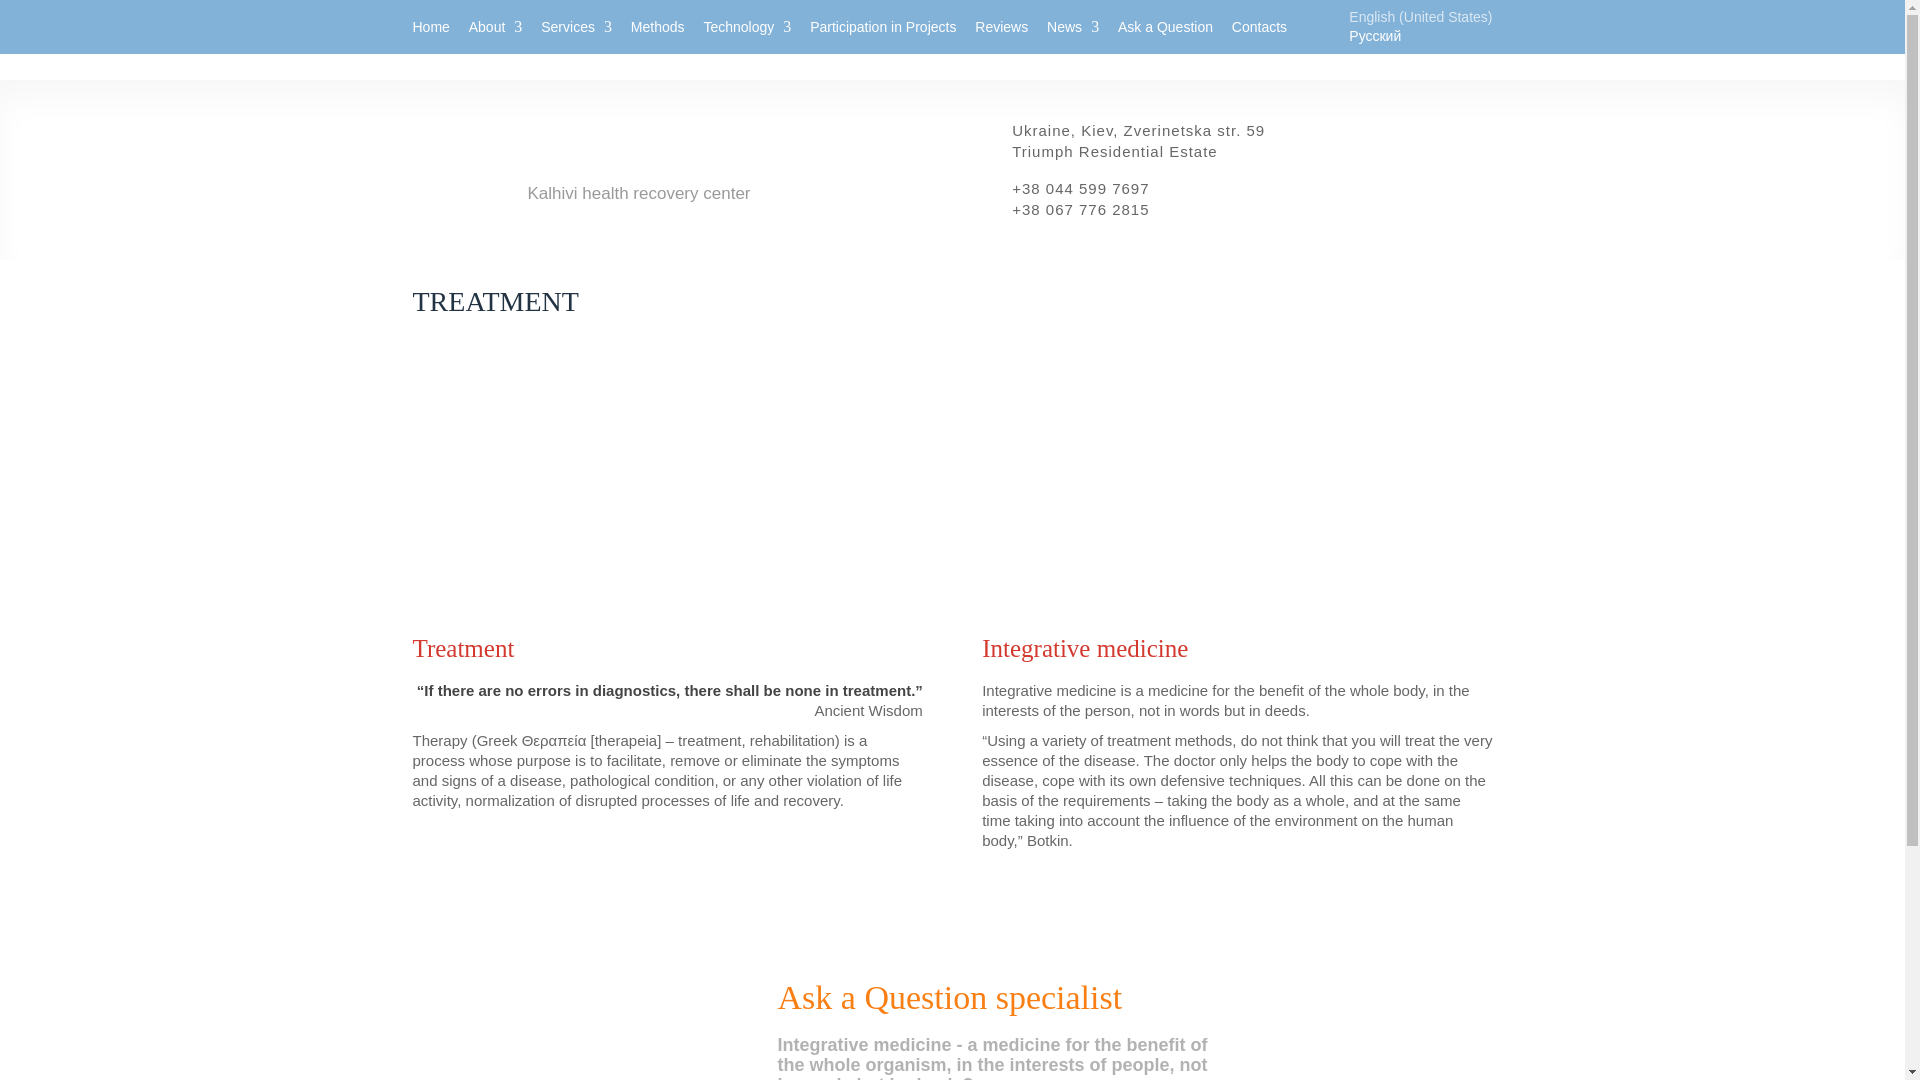  What do you see at coordinates (1259, 27) in the screenshot?
I see `Contacts` at bounding box center [1259, 27].